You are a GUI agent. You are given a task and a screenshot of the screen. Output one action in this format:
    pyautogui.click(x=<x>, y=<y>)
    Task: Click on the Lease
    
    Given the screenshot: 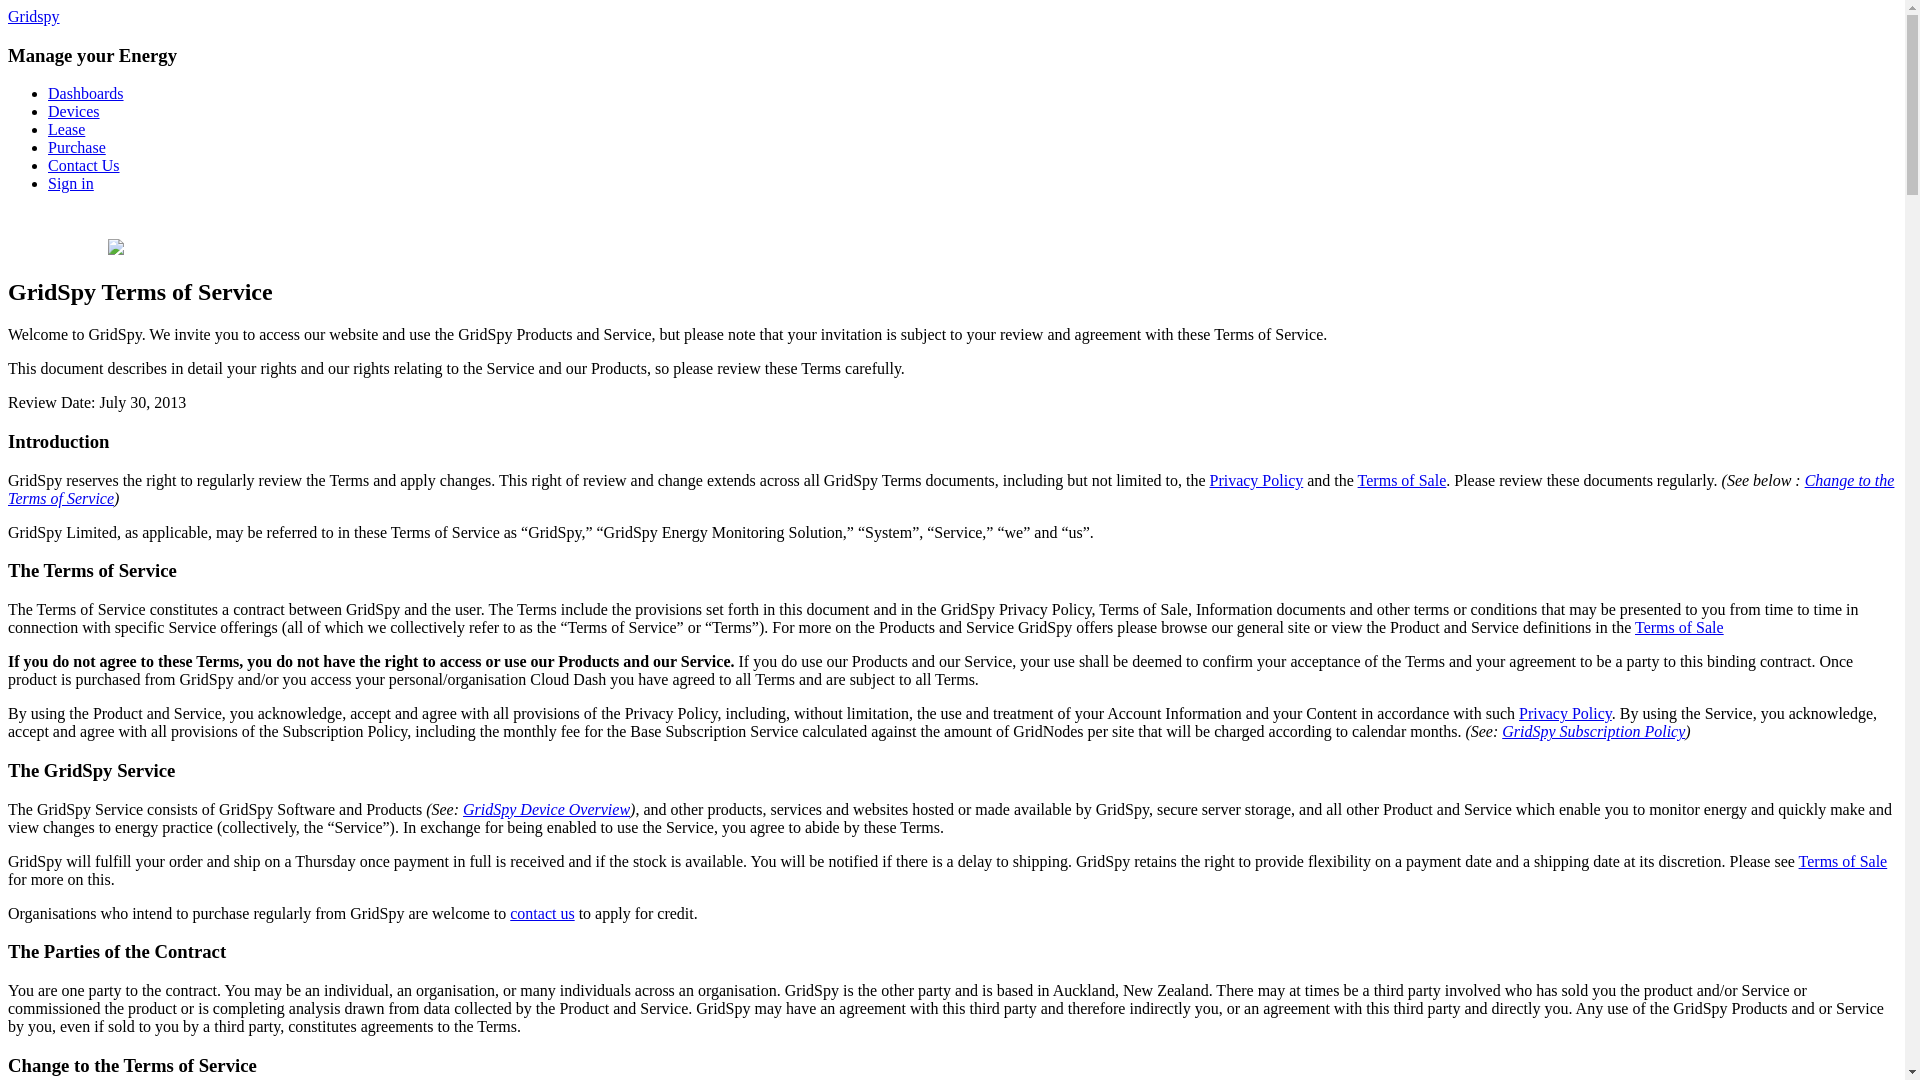 What is the action you would take?
    pyautogui.click(x=66, y=129)
    